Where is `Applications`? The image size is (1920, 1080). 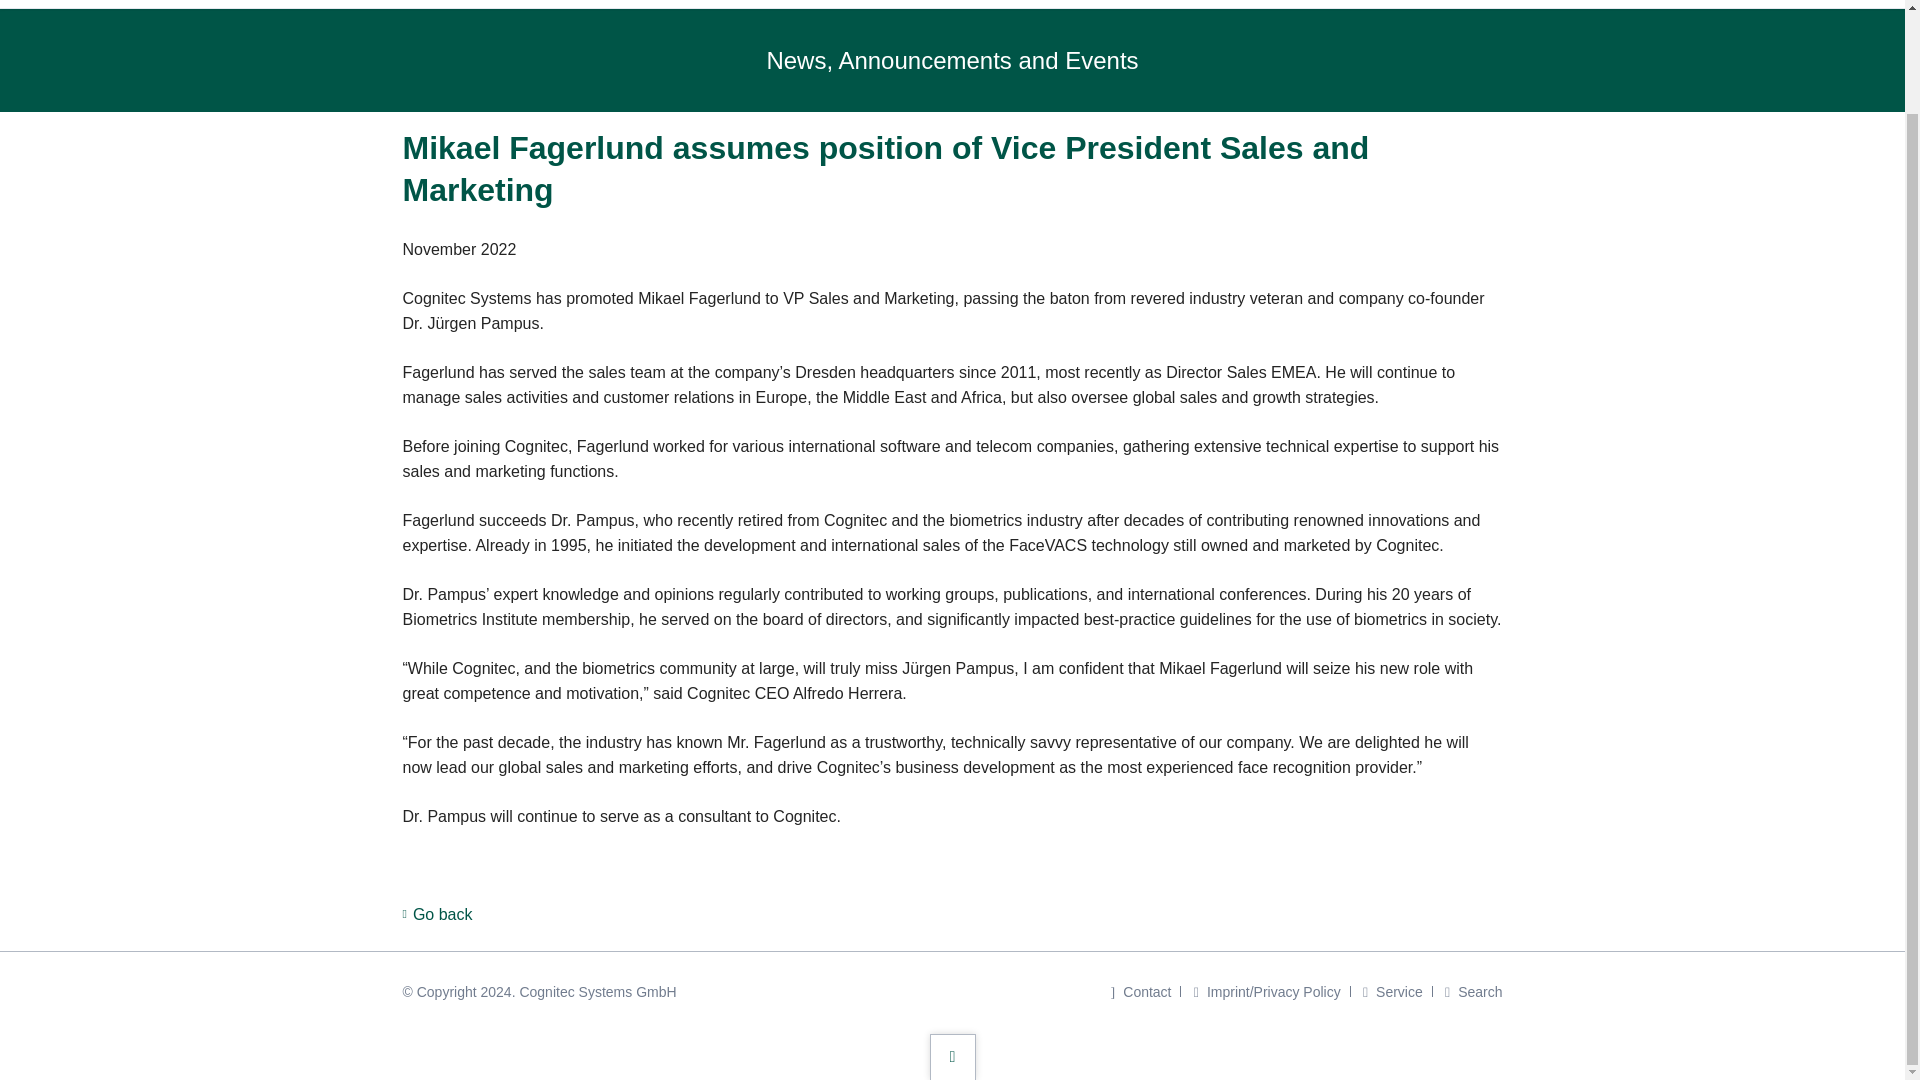 Applications is located at coordinates (1030, 4).